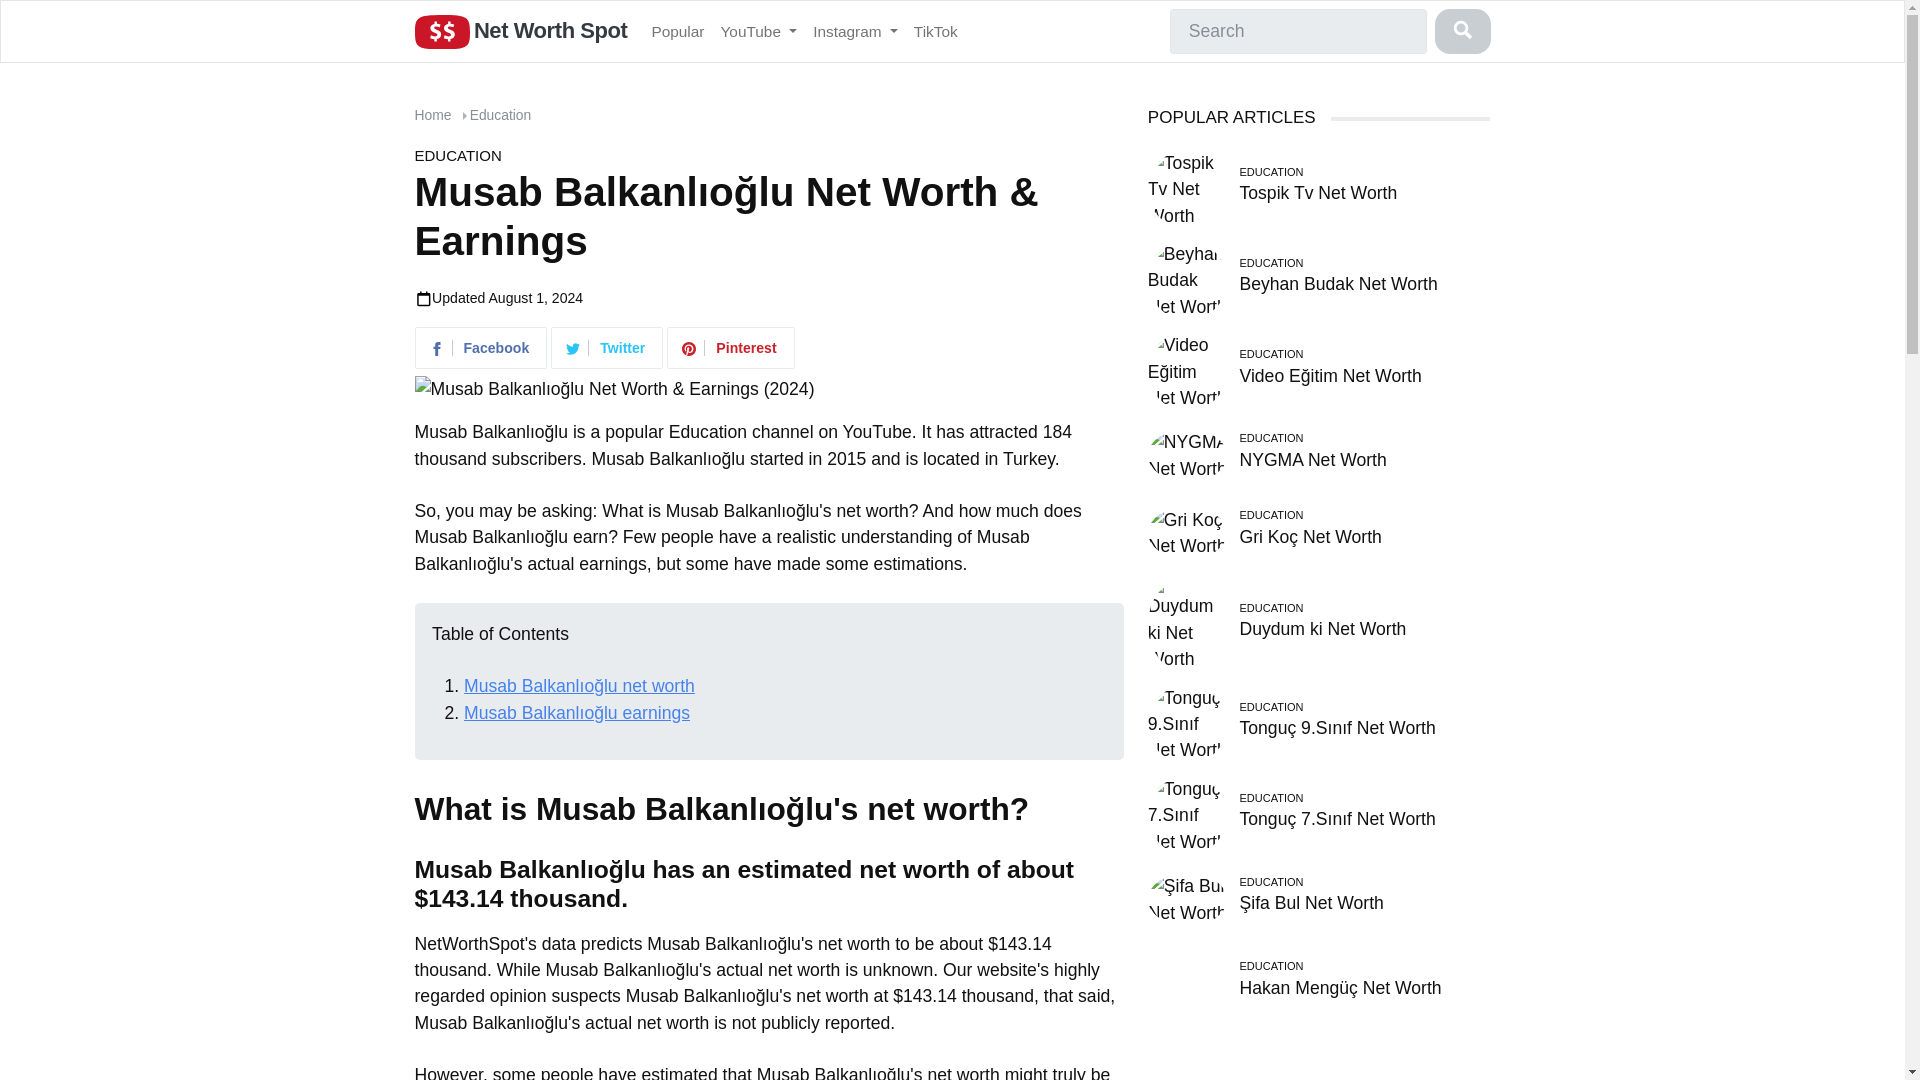 This screenshot has width=1920, height=1080. I want to click on View all articles in Education, so click(500, 114).